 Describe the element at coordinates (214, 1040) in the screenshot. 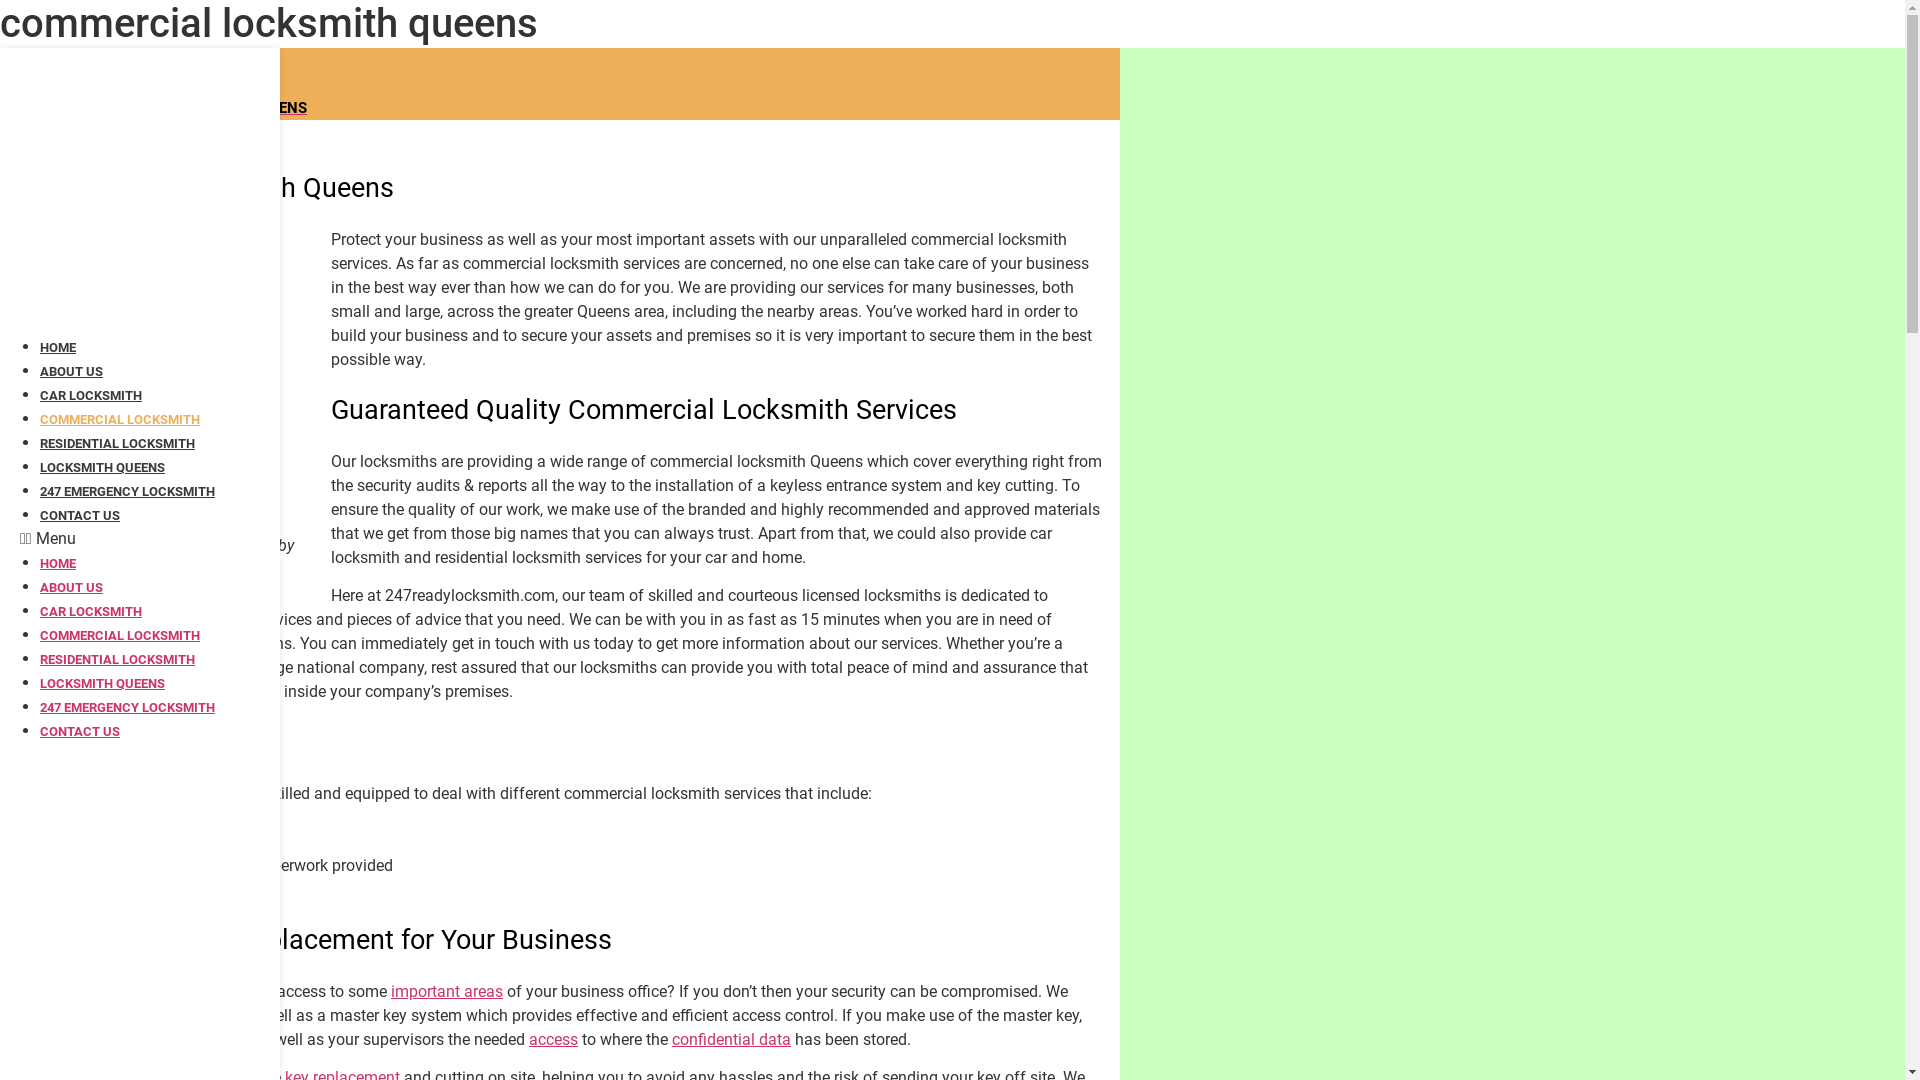

I see `managers` at that location.